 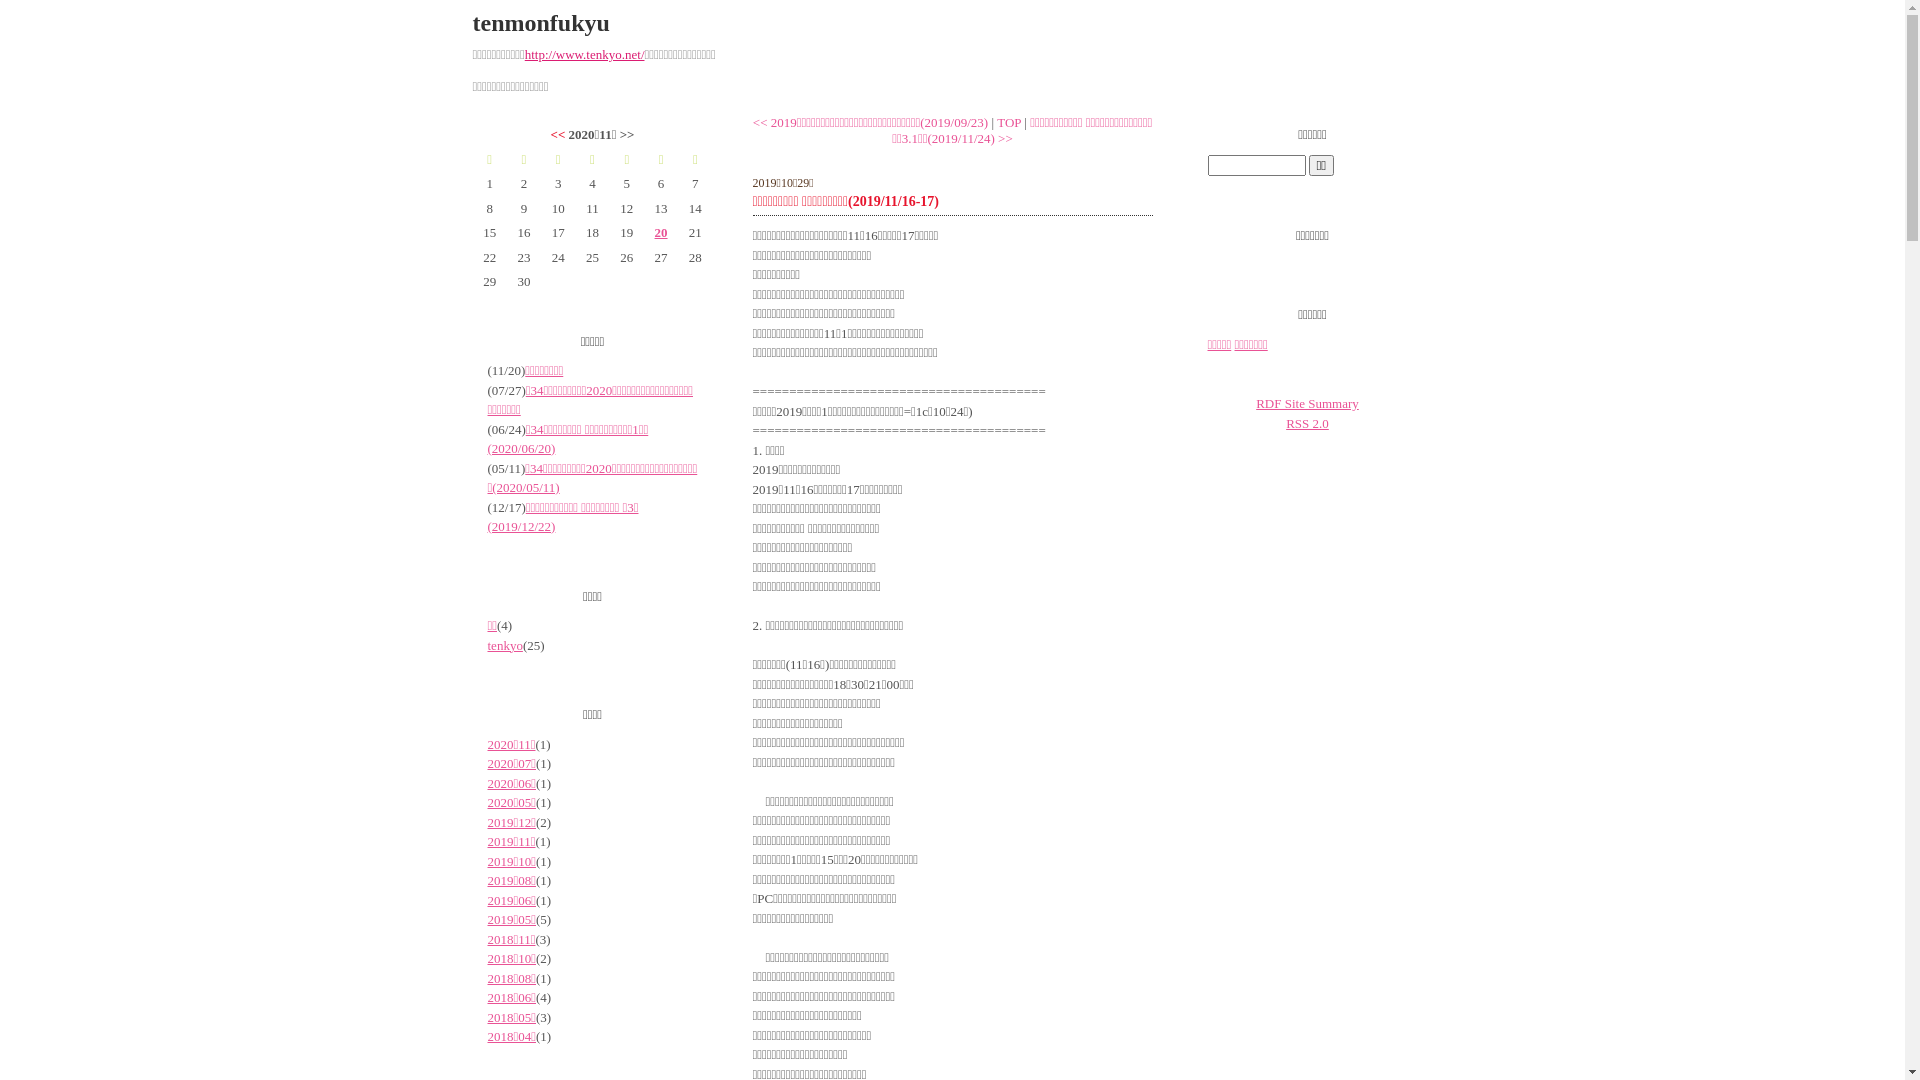 I want to click on RSS 2.0, so click(x=1308, y=424).